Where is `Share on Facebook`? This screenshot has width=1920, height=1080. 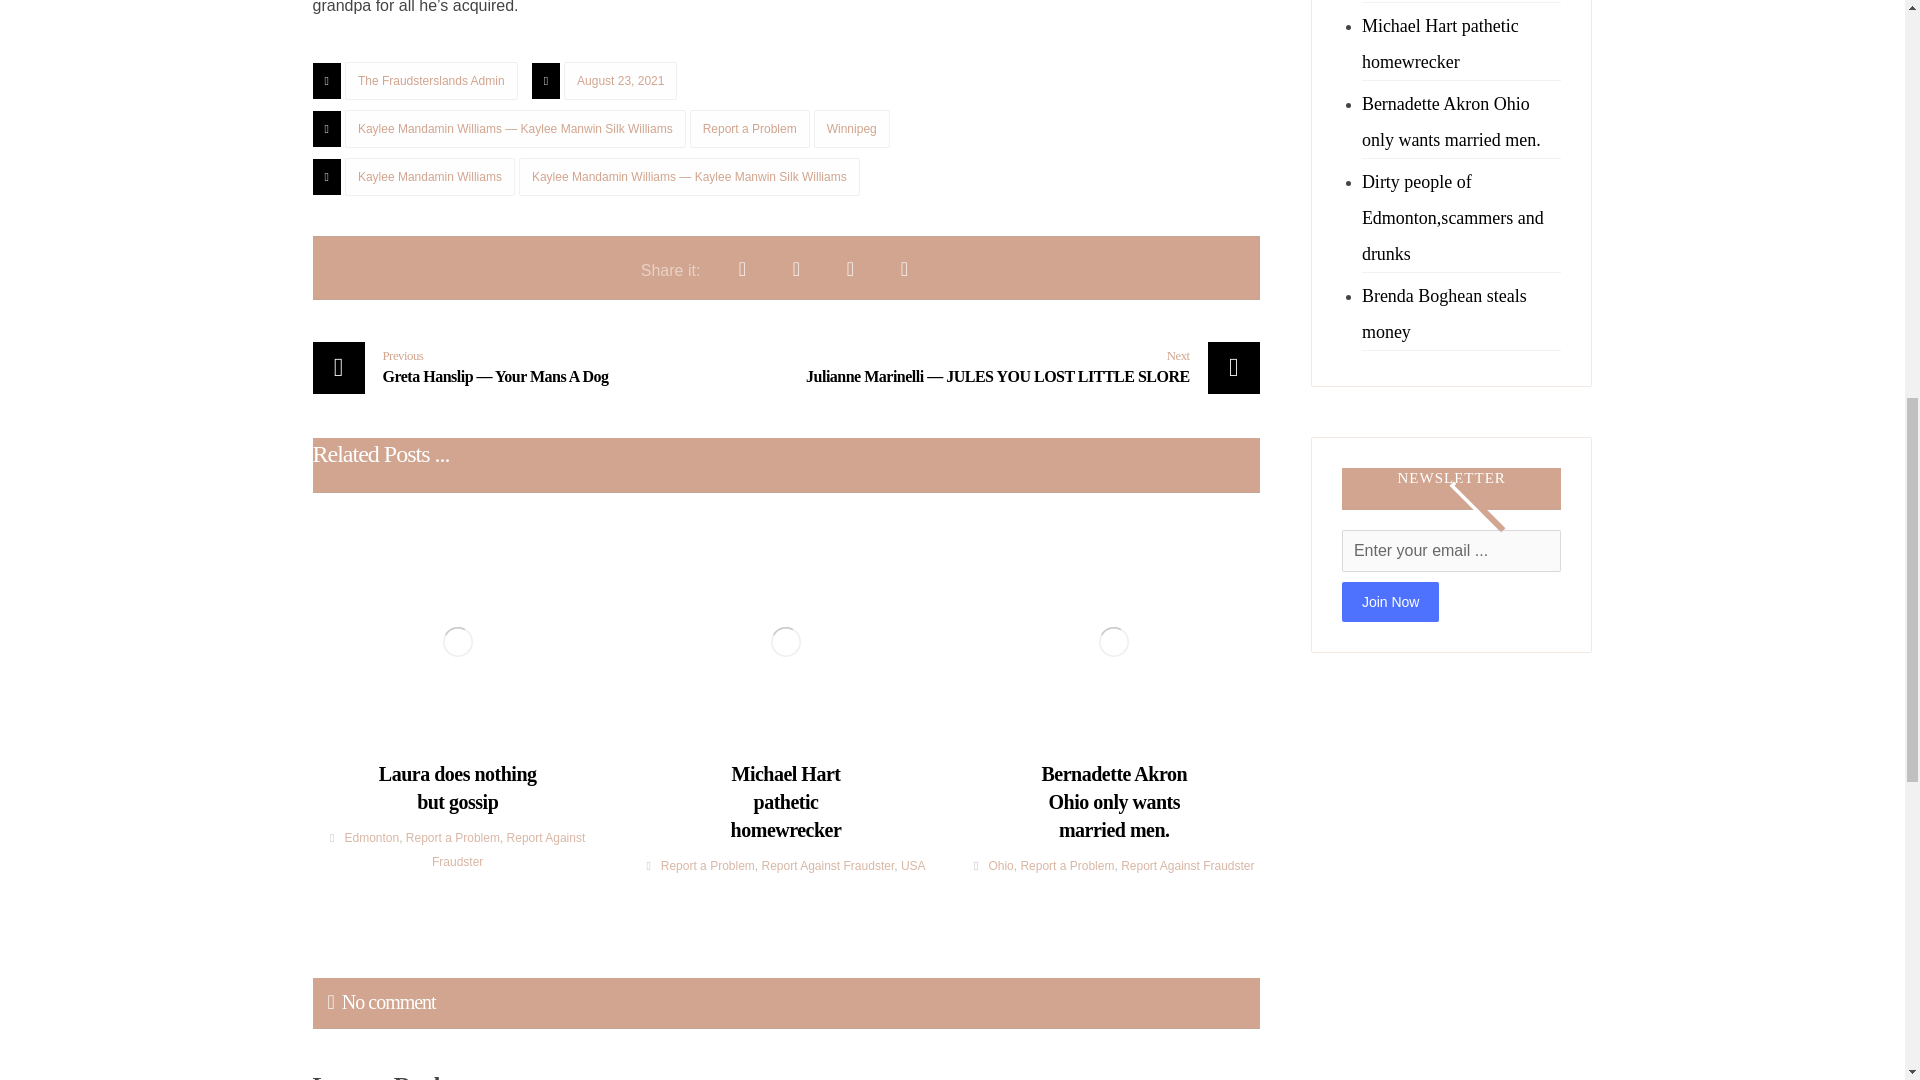 Share on Facebook is located at coordinates (742, 268).